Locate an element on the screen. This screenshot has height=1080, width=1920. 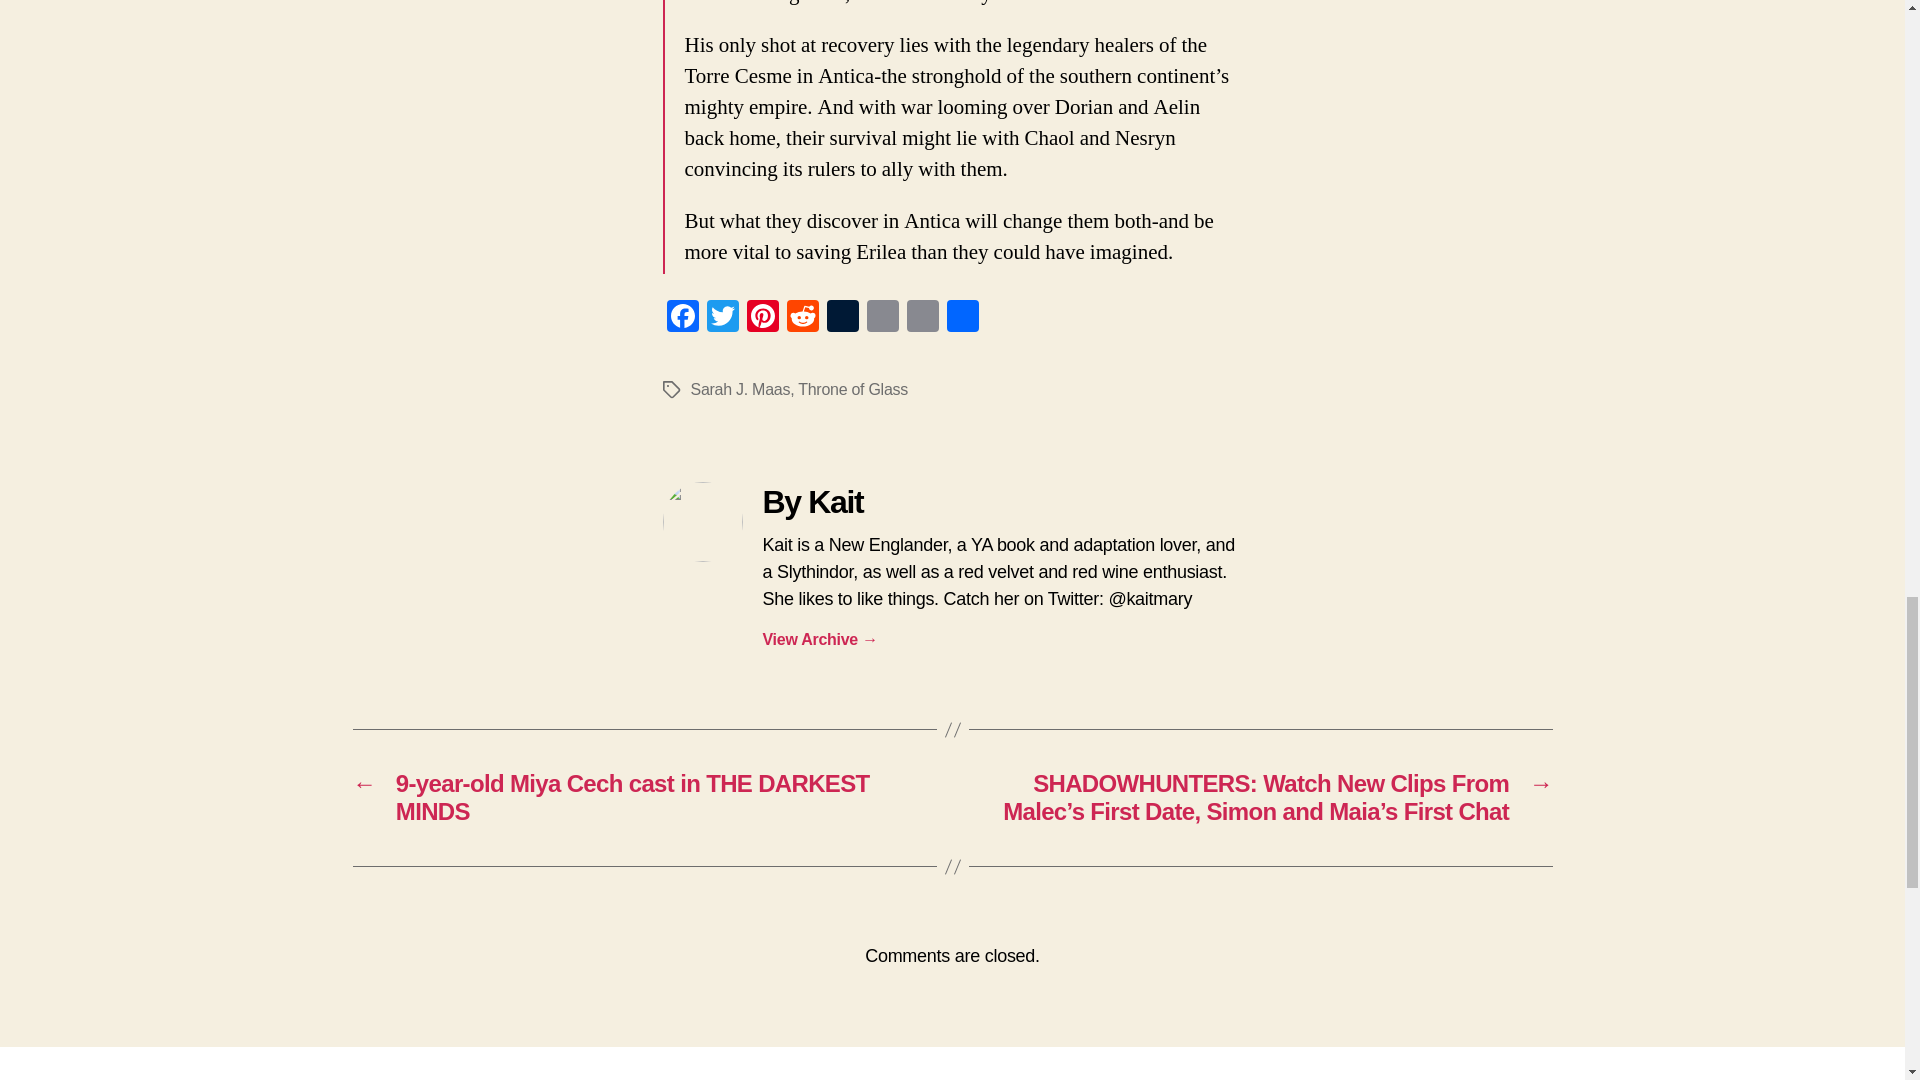
Email is located at coordinates (882, 319).